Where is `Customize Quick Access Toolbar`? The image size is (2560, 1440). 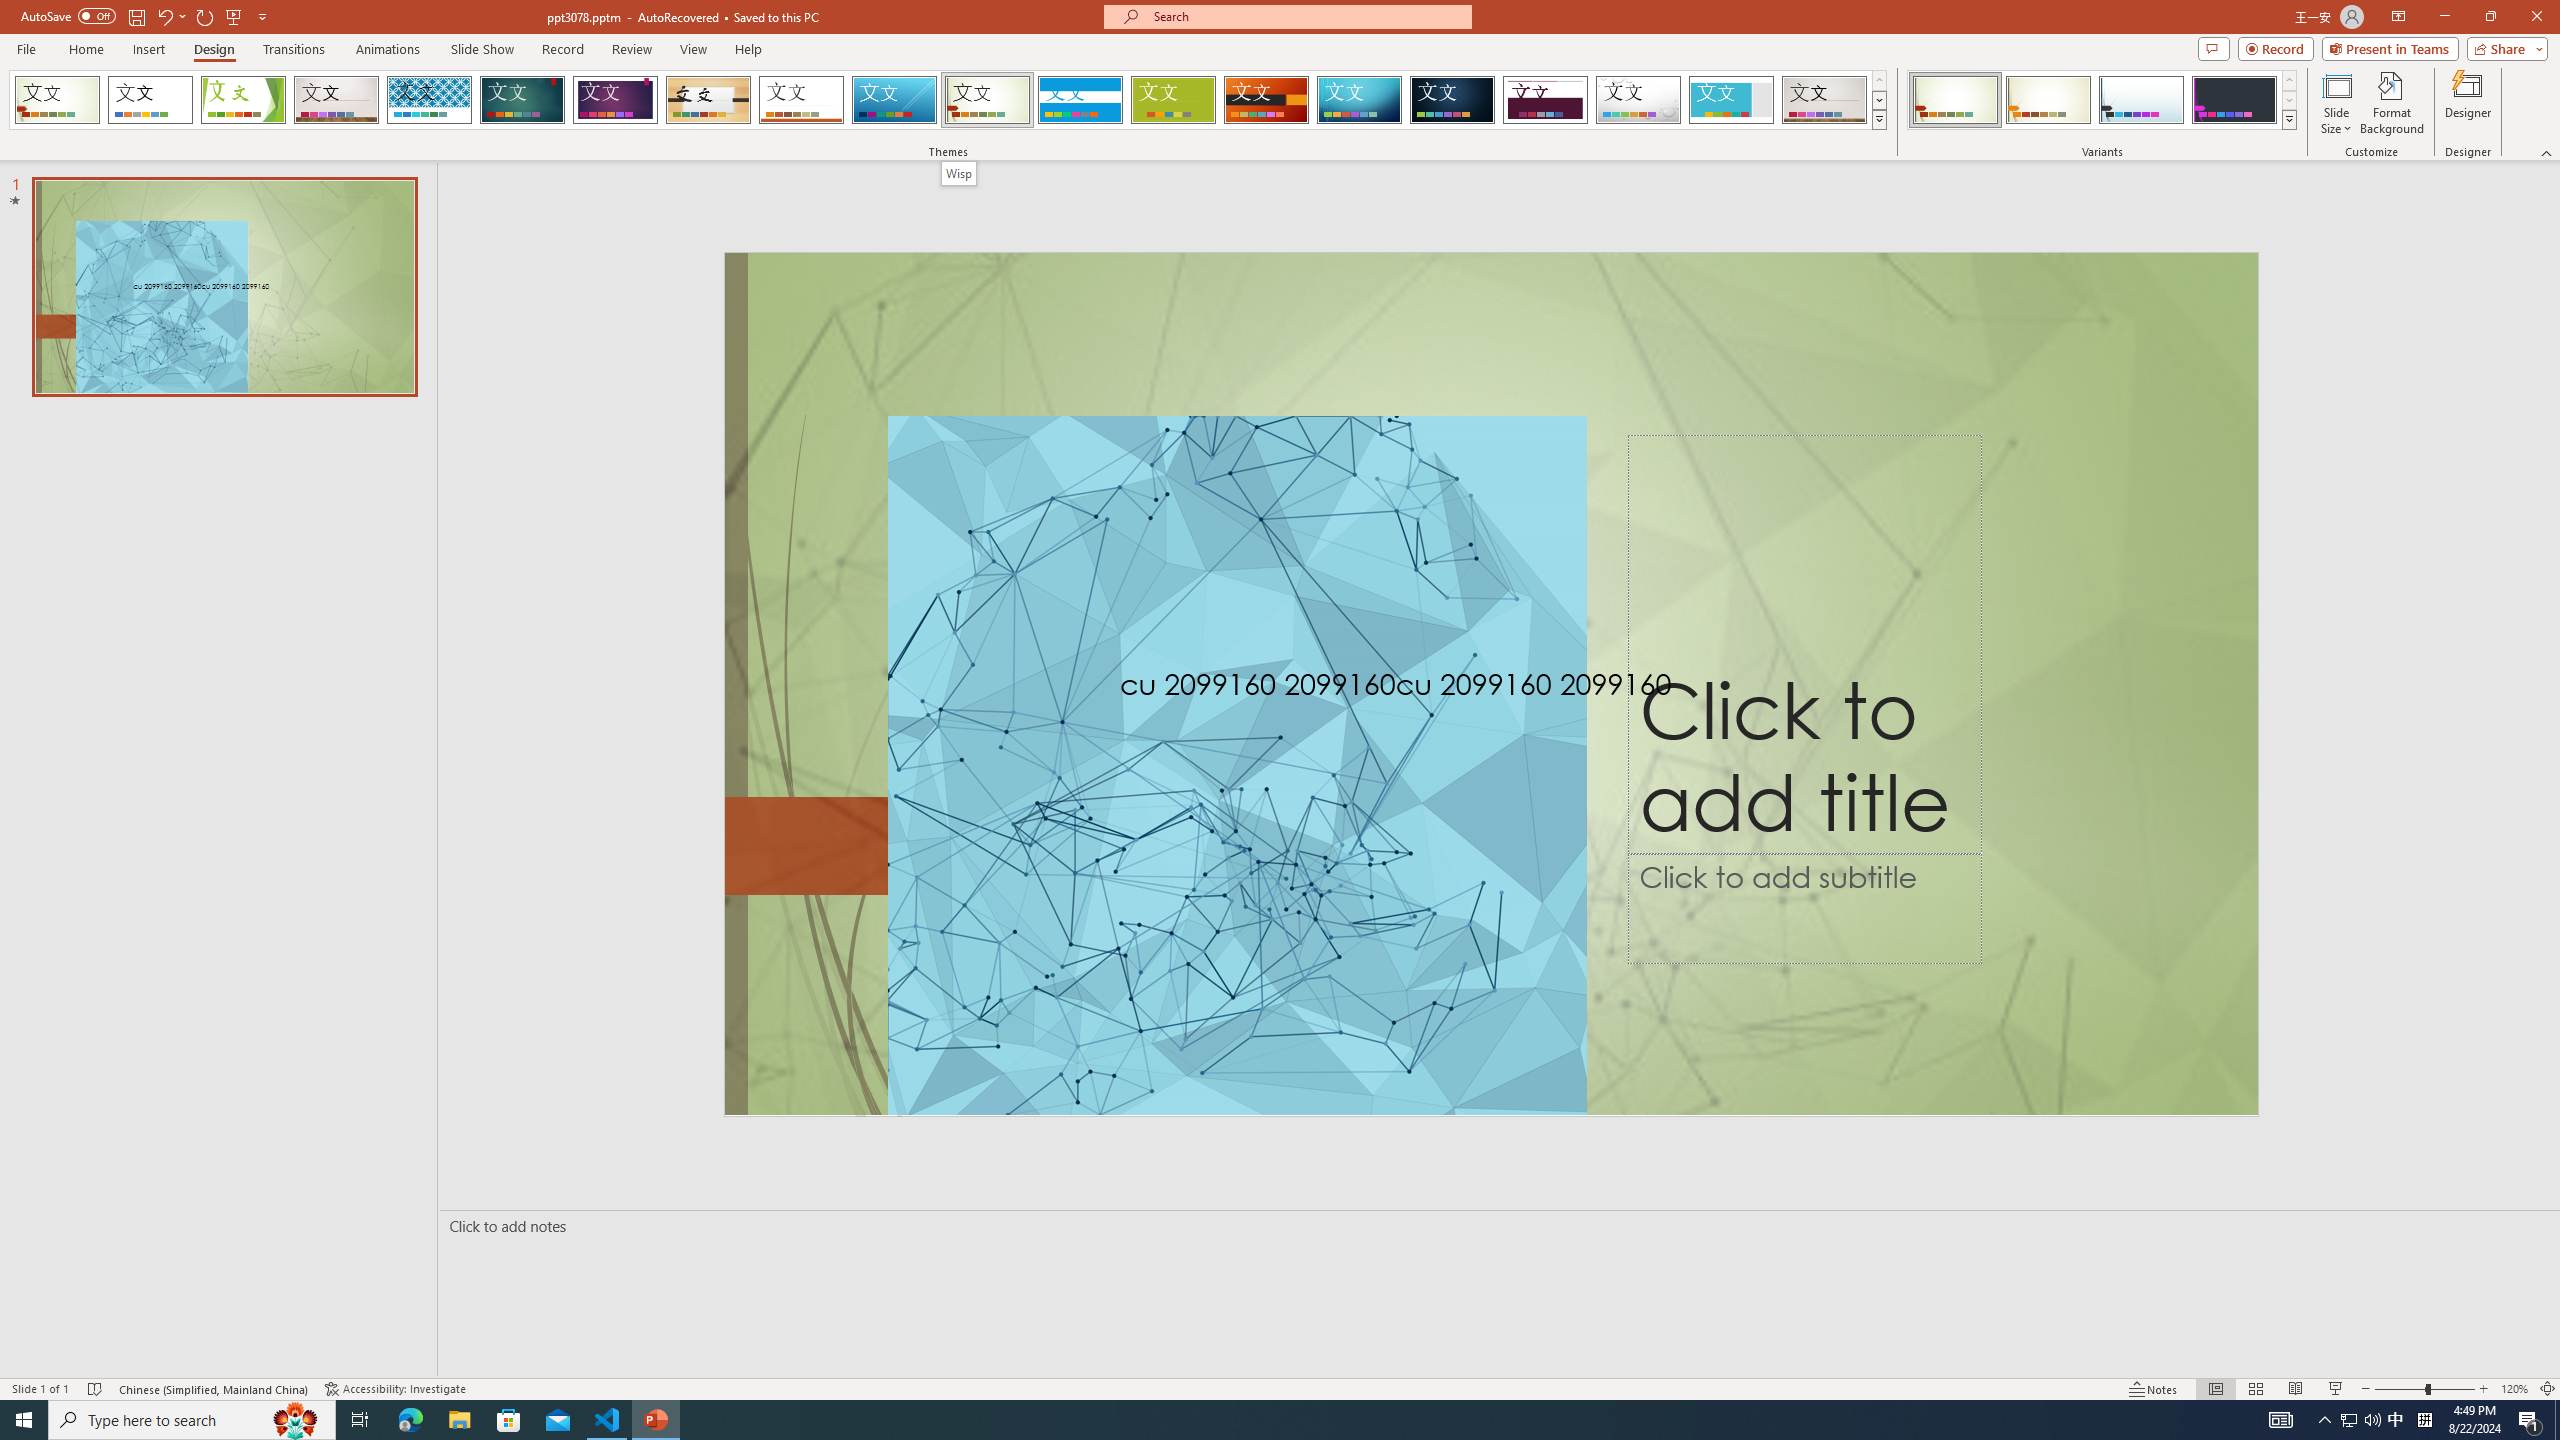 Customize Quick Access Toolbar is located at coordinates (262, 16).